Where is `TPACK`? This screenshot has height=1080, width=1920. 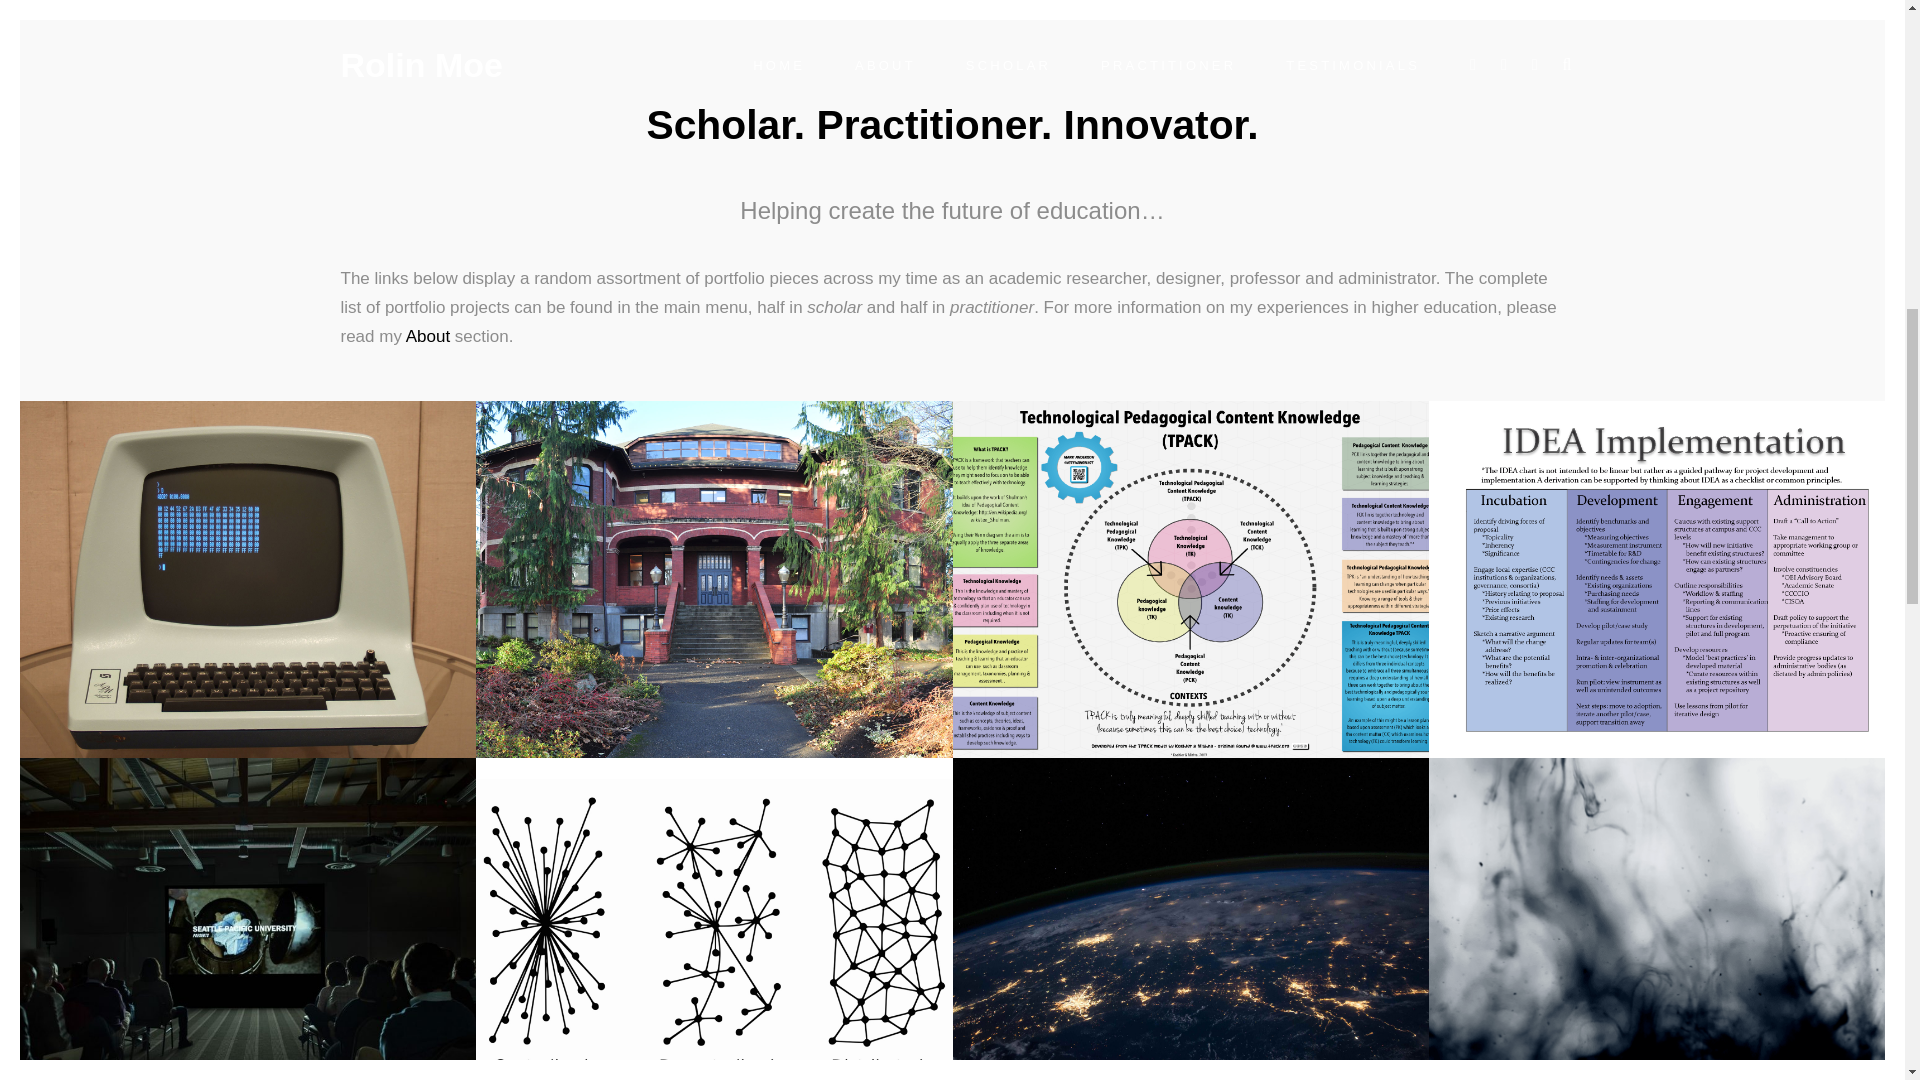
TPACK is located at coordinates (1190, 579).